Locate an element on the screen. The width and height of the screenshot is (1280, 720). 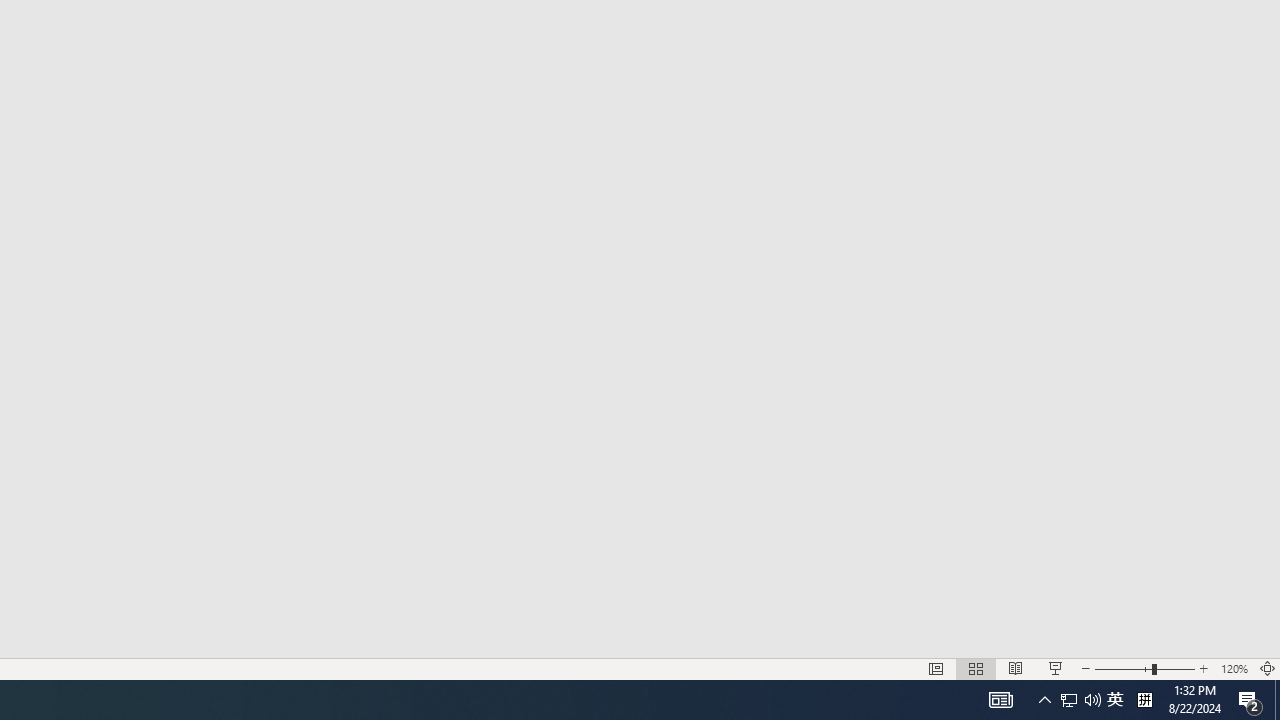
Zoom 120% is located at coordinates (1234, 668).